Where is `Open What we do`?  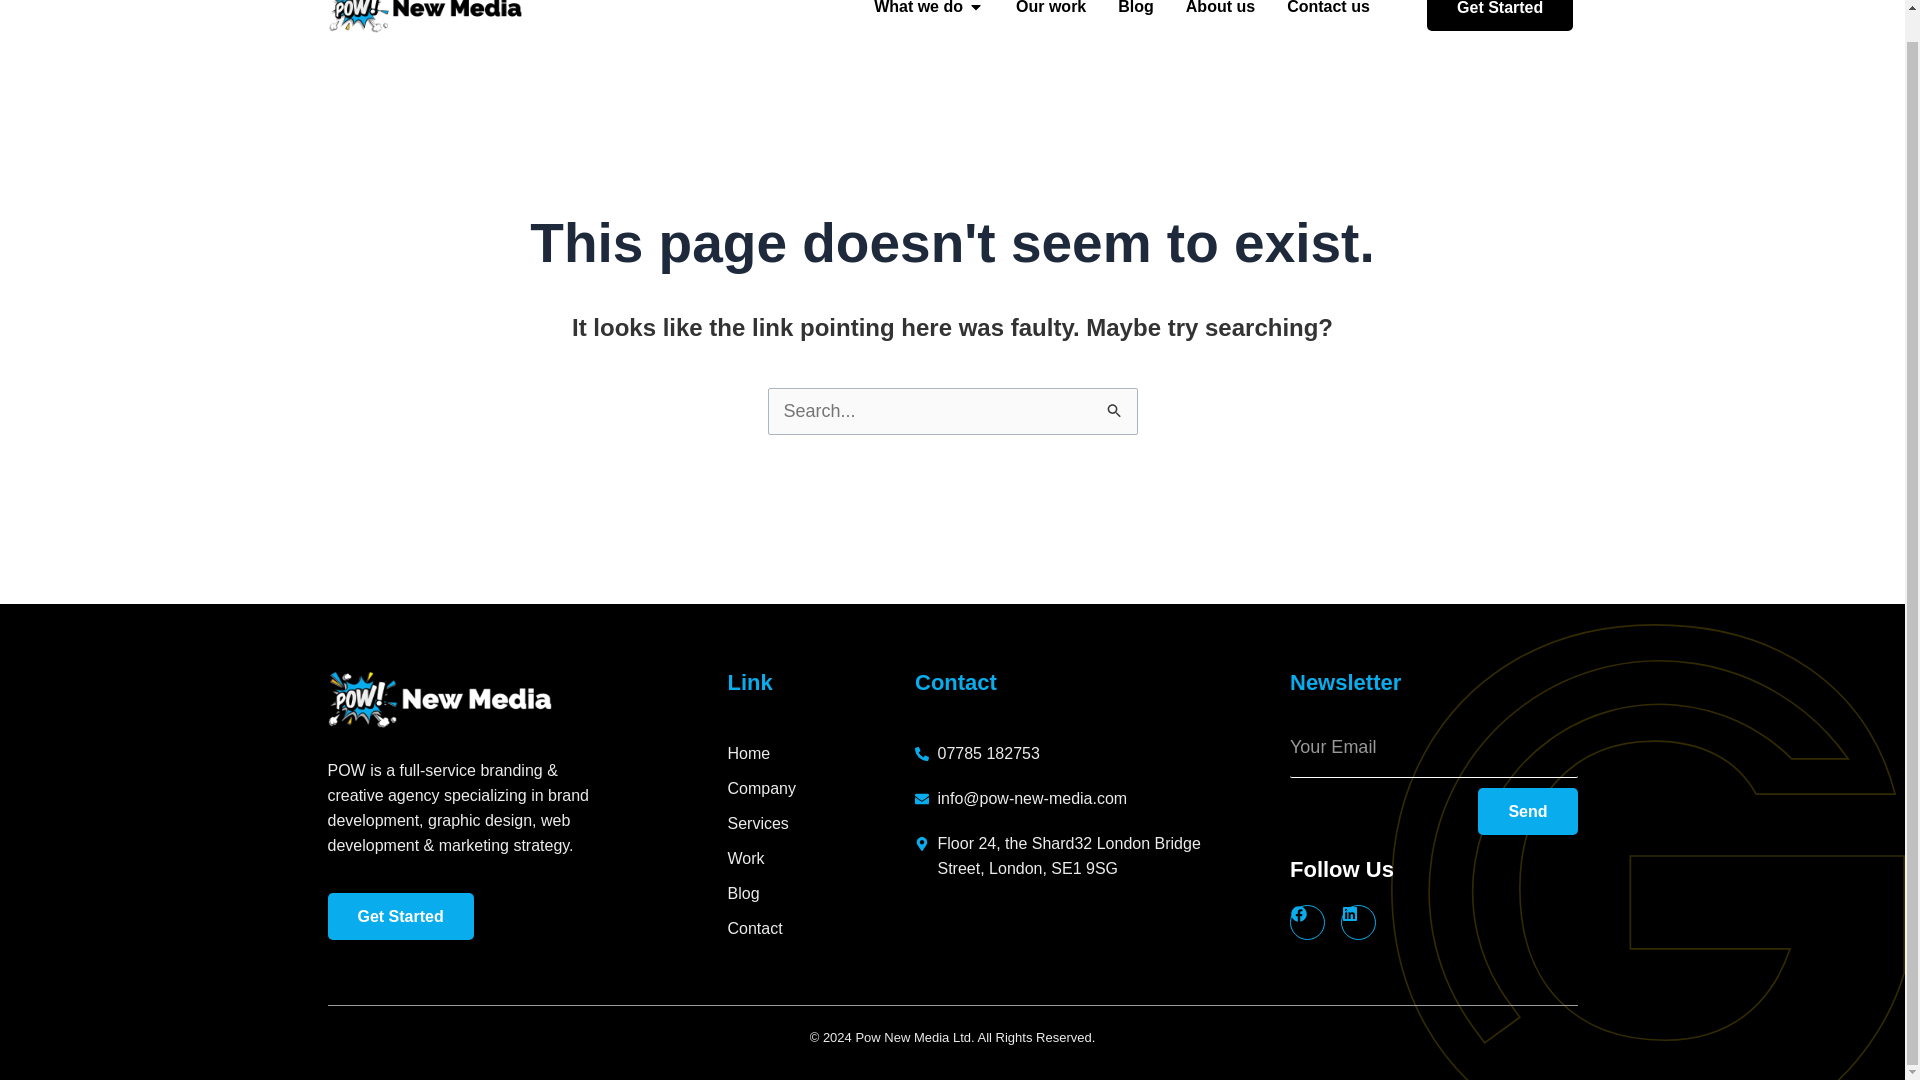 Open What we do is located at coordinates (975, 10).